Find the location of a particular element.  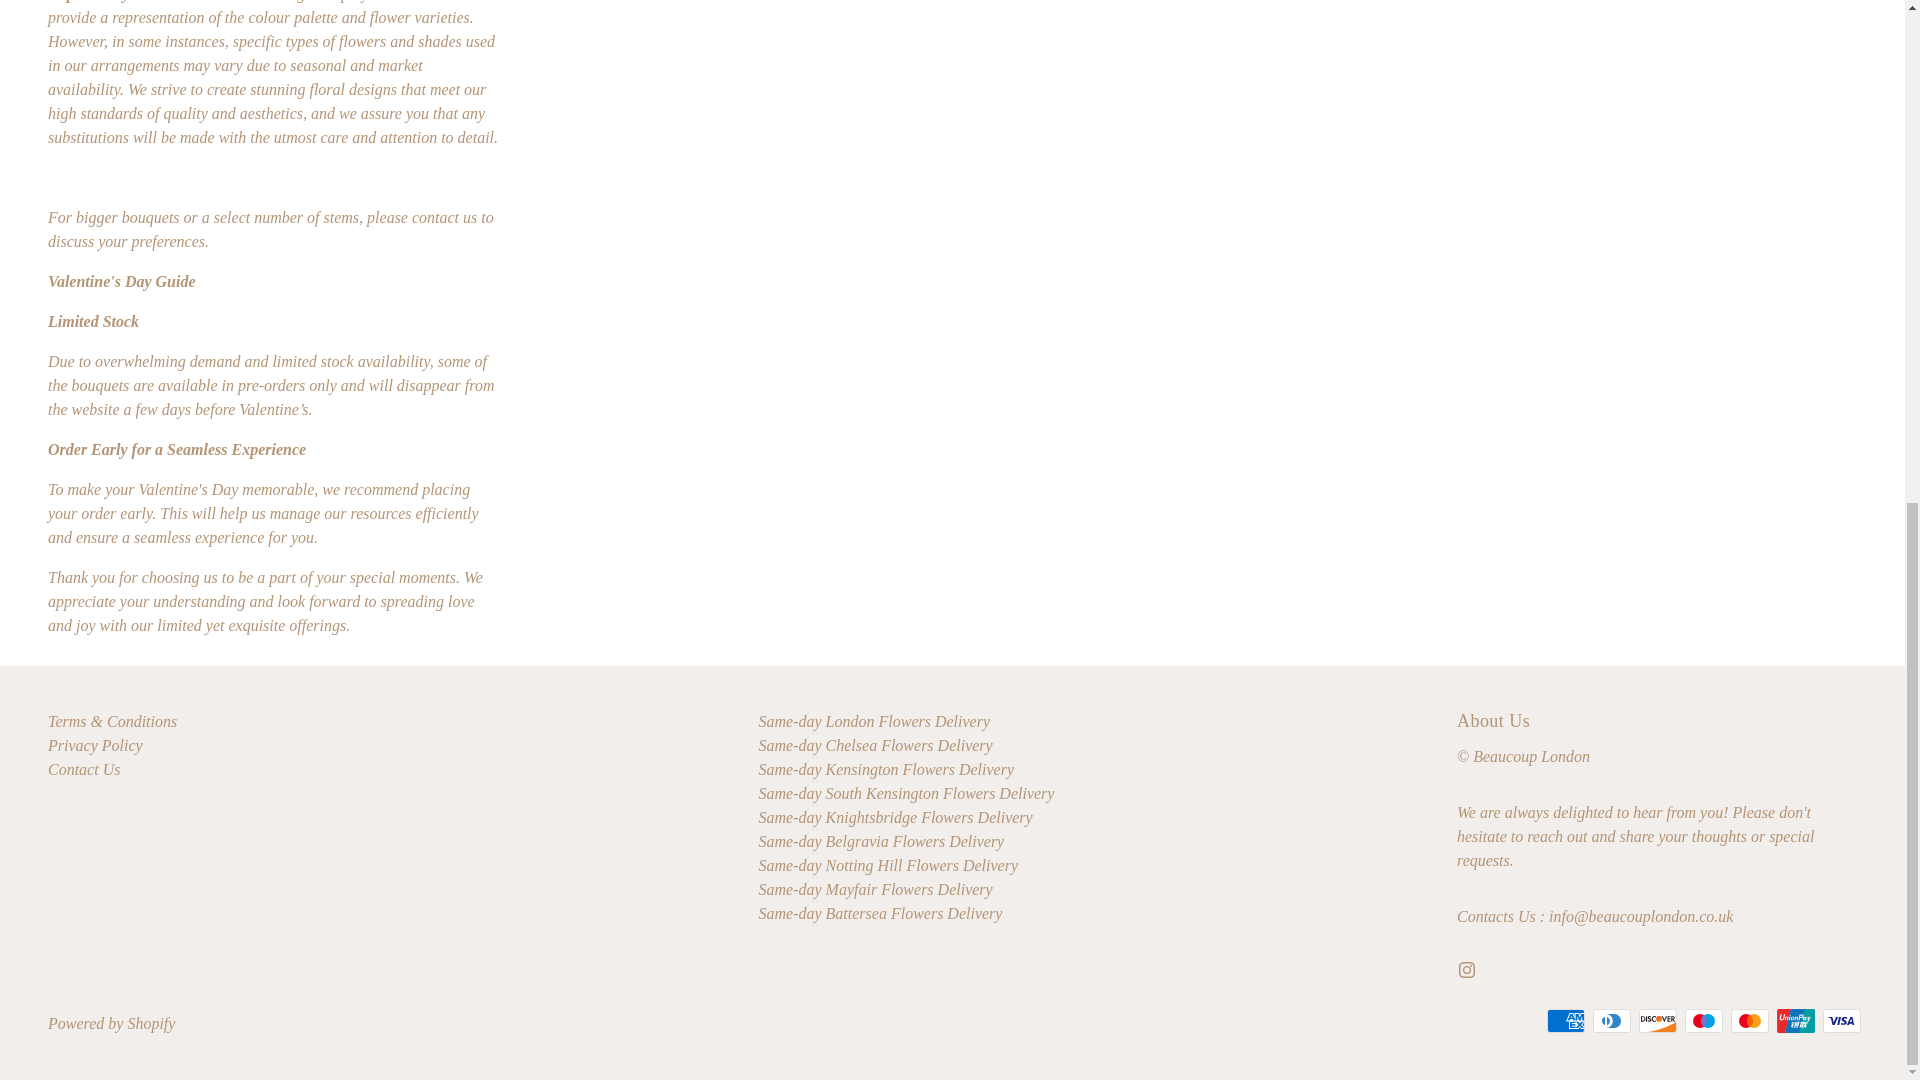

Same-day South Kensington Flowers Delivery is located at coordinates (906, 794).